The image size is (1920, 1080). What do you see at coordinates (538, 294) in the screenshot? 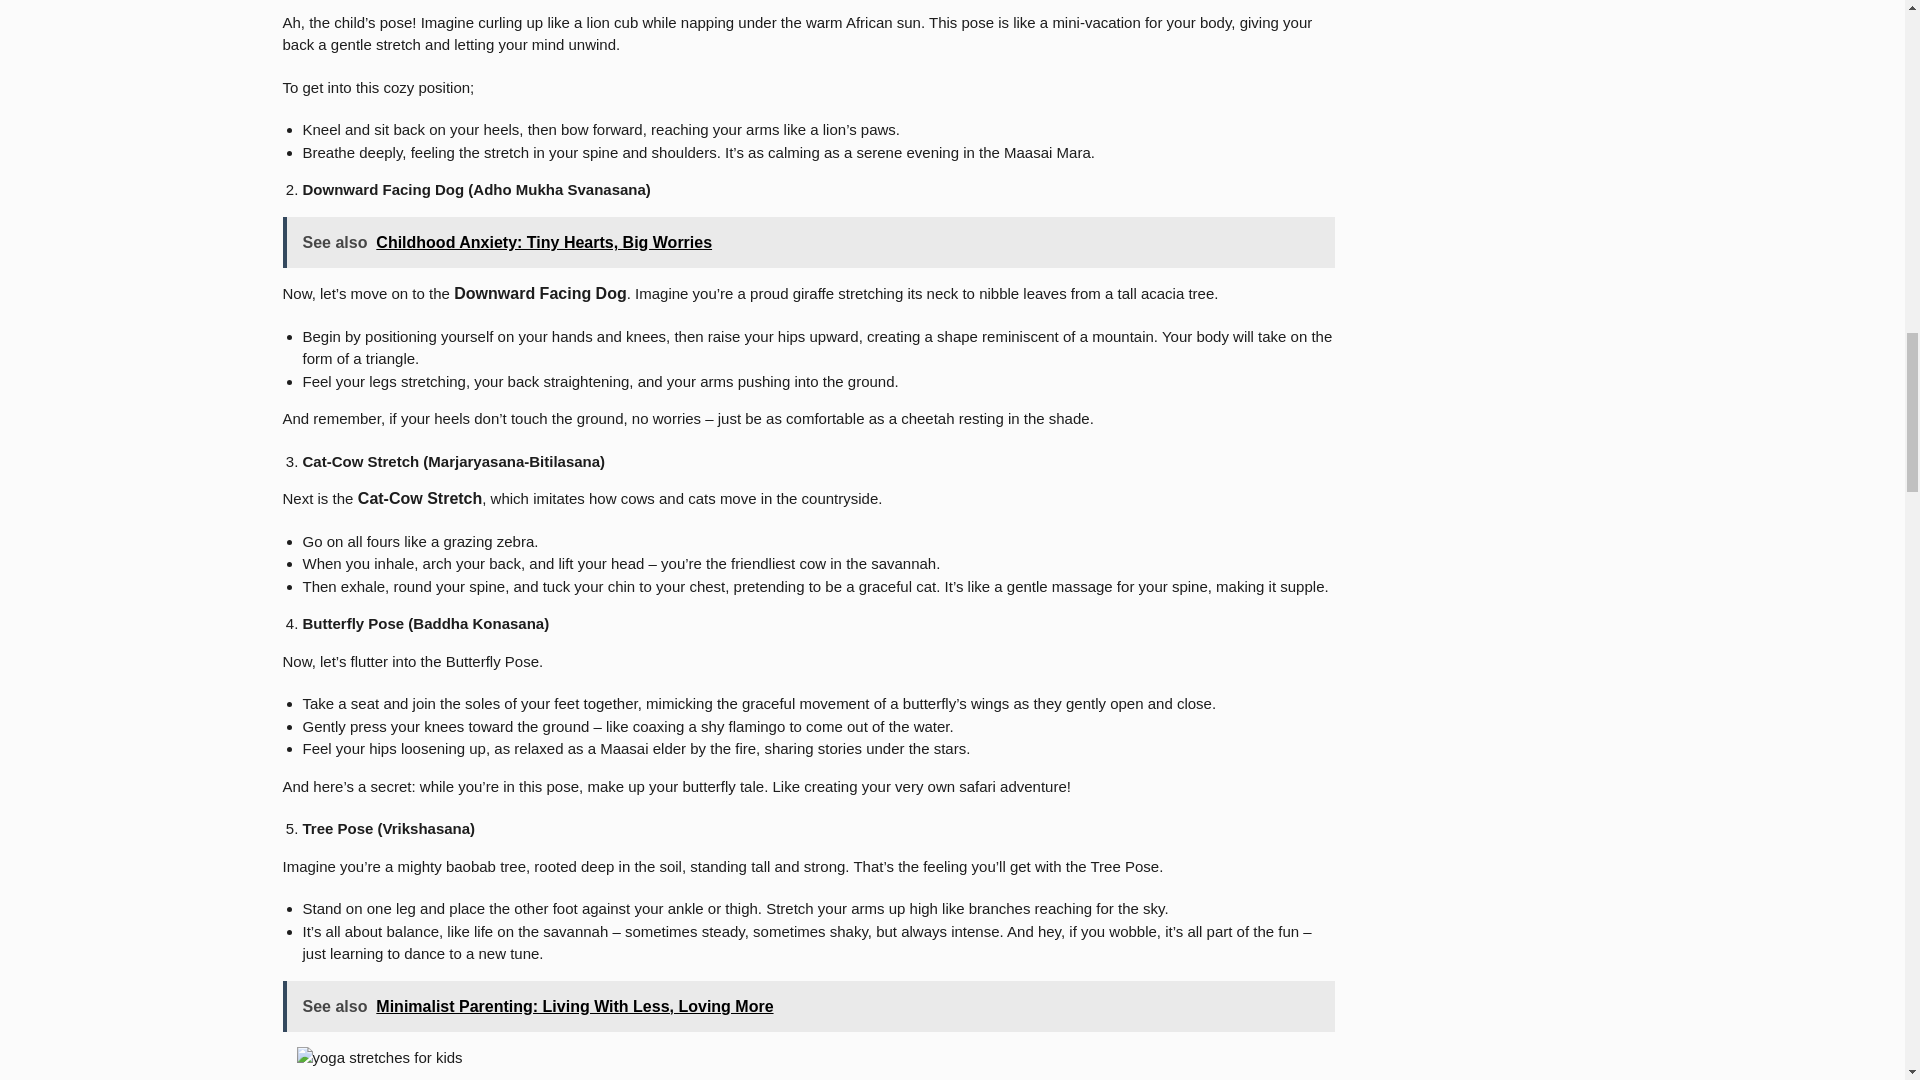
I see `Downward Facing Dog` at bounding box center [538, 294].